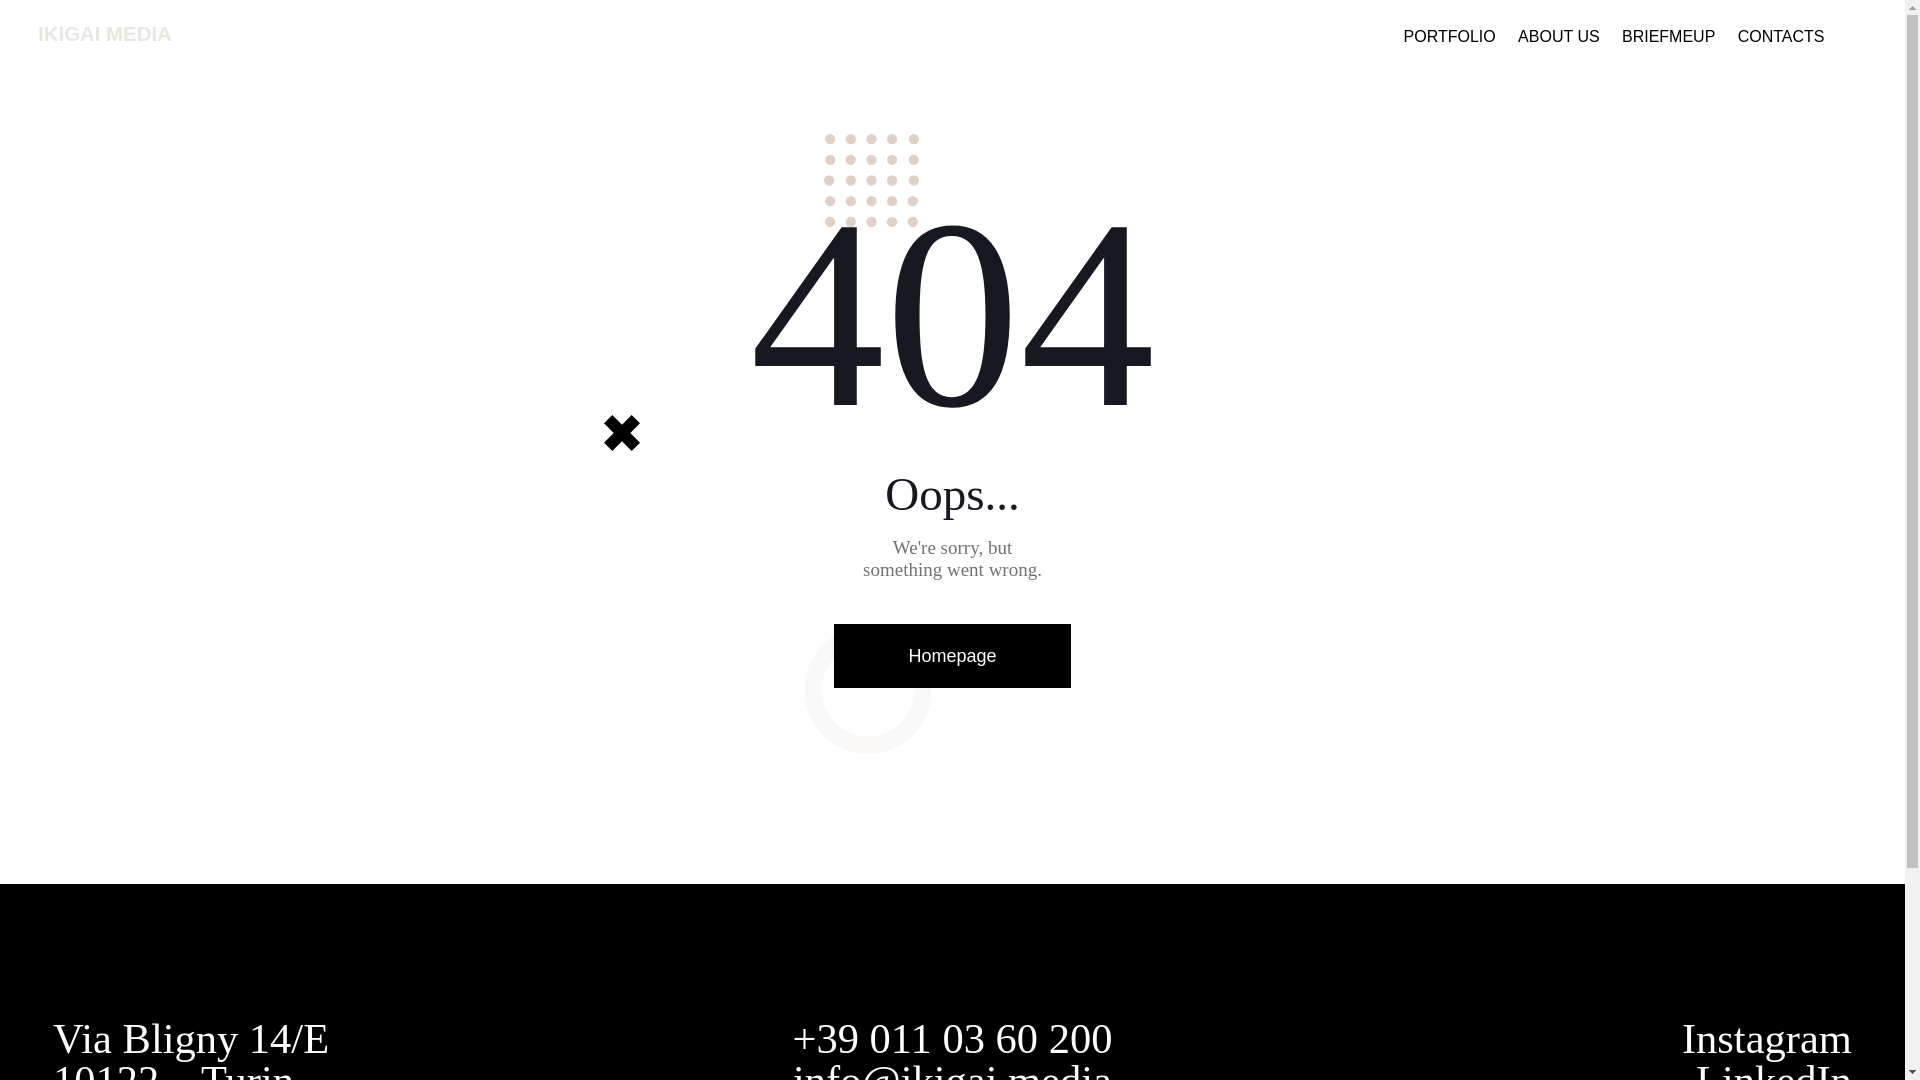 This screenshot has width=1920, height=1080. I want to click on IKIGAI MEDIA, so click(105, 34).